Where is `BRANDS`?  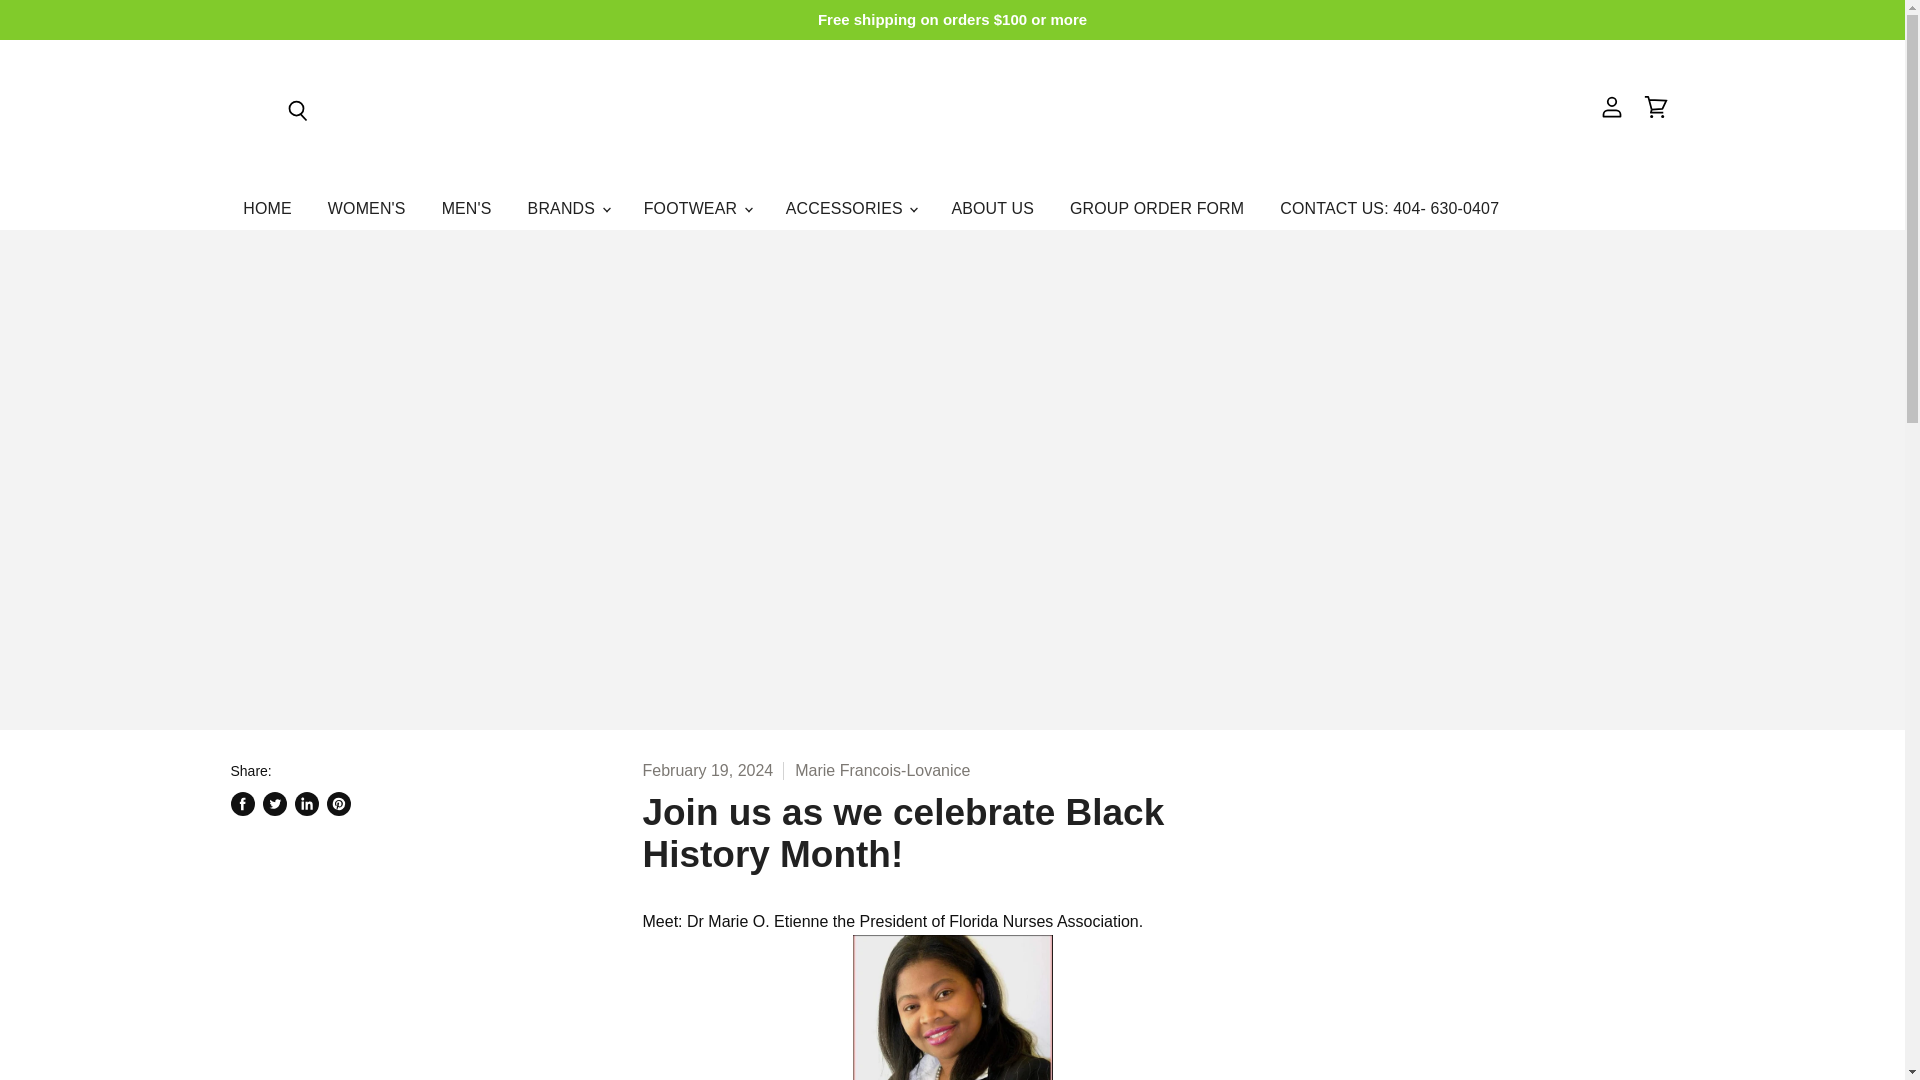 BRANDS is located at coordinates (568, 208).